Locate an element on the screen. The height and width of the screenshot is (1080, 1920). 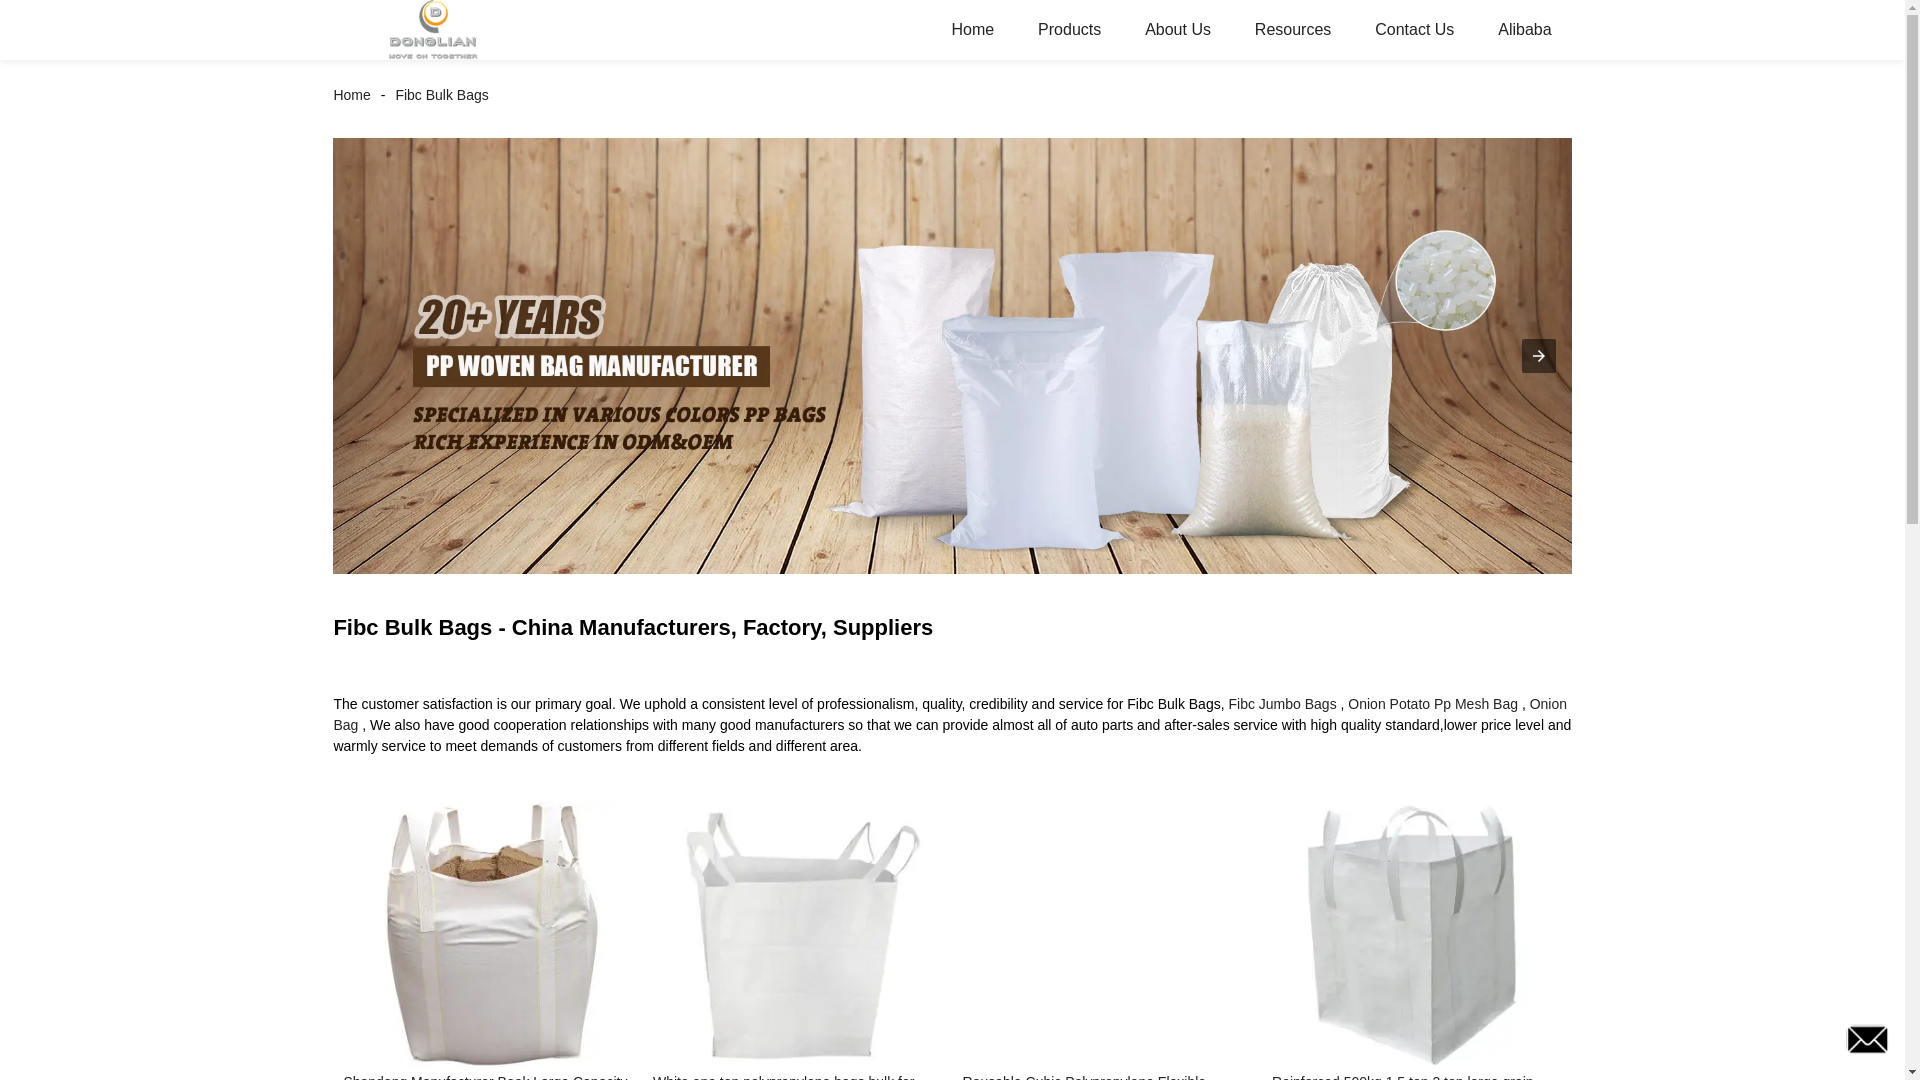
About Us is located at coordinates (1178, 30).